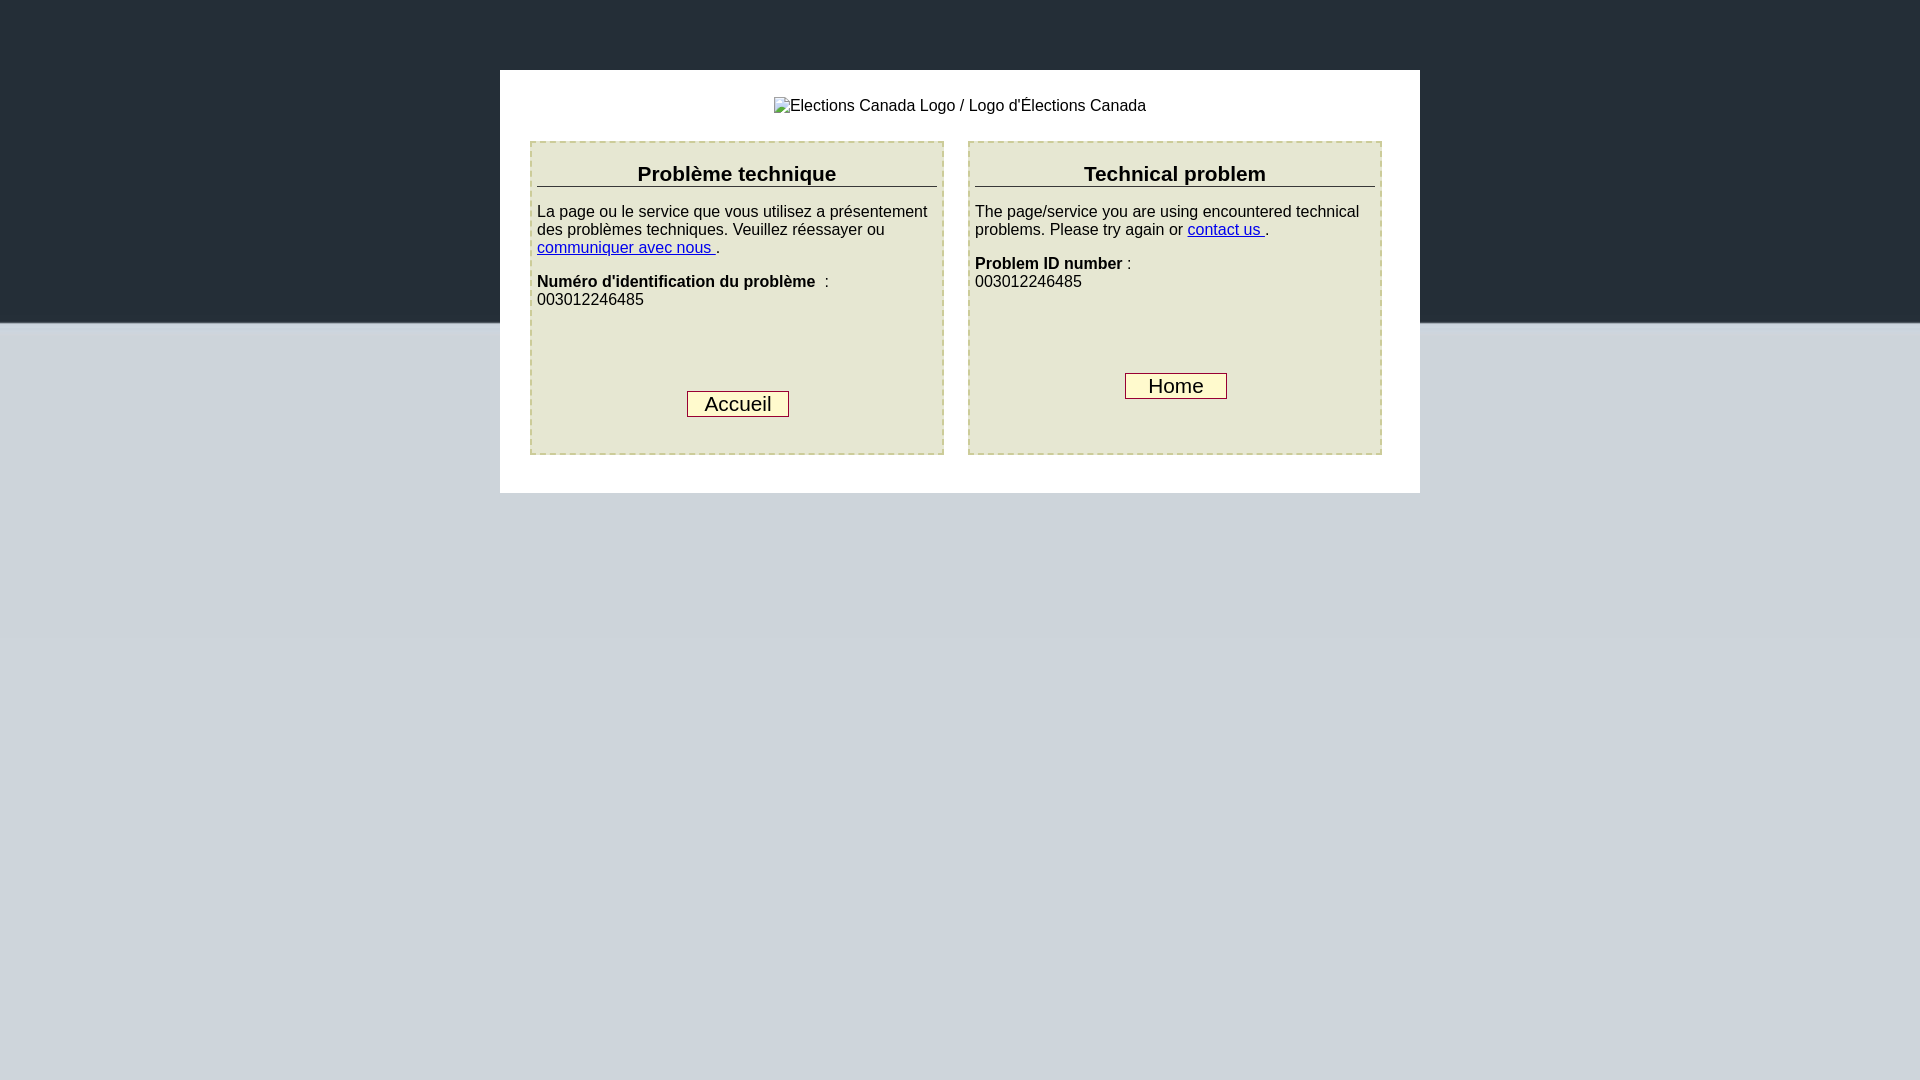 This screenshot has width=1920, height=1080. I want to click on communiquer avec nous, so click(626, 246).